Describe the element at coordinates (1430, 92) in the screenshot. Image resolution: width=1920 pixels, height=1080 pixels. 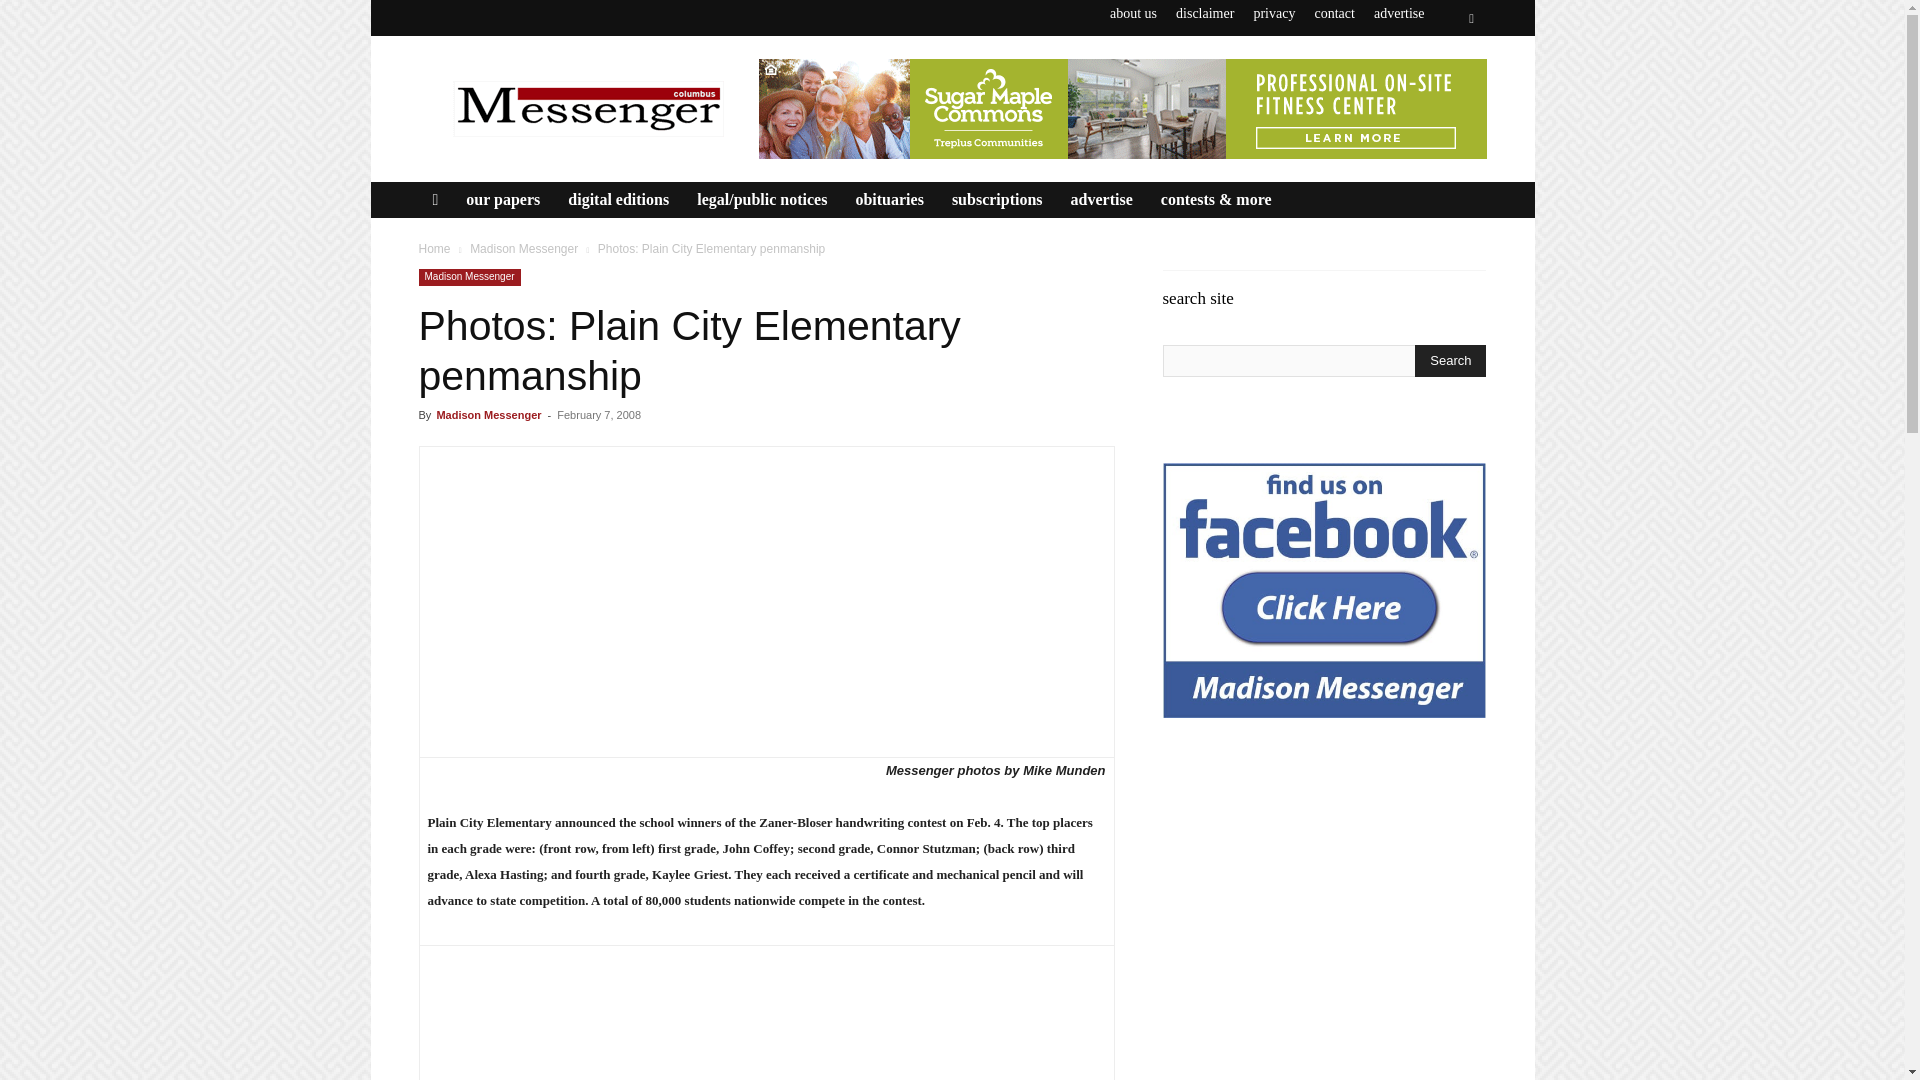
I see `Search` at that location.